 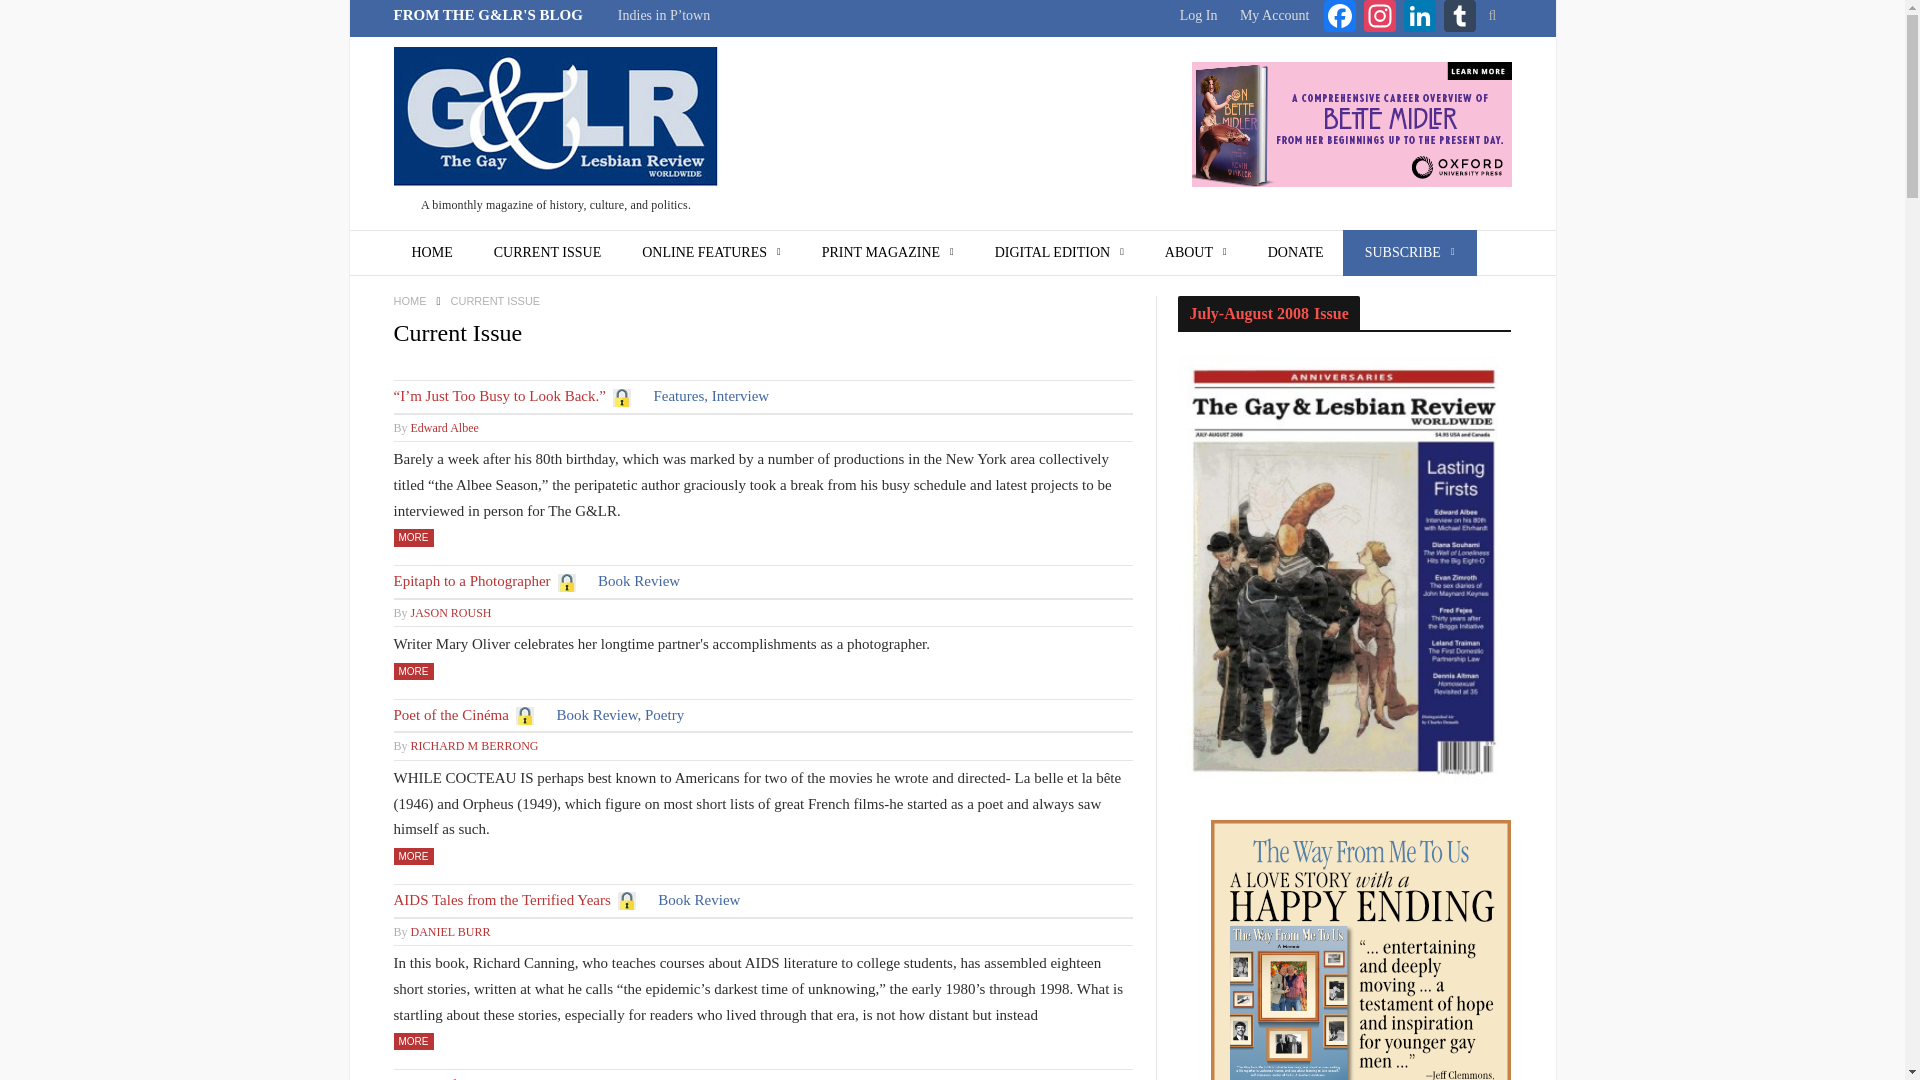 I want to click on LinkedIn, so click(x=1420, y=18).